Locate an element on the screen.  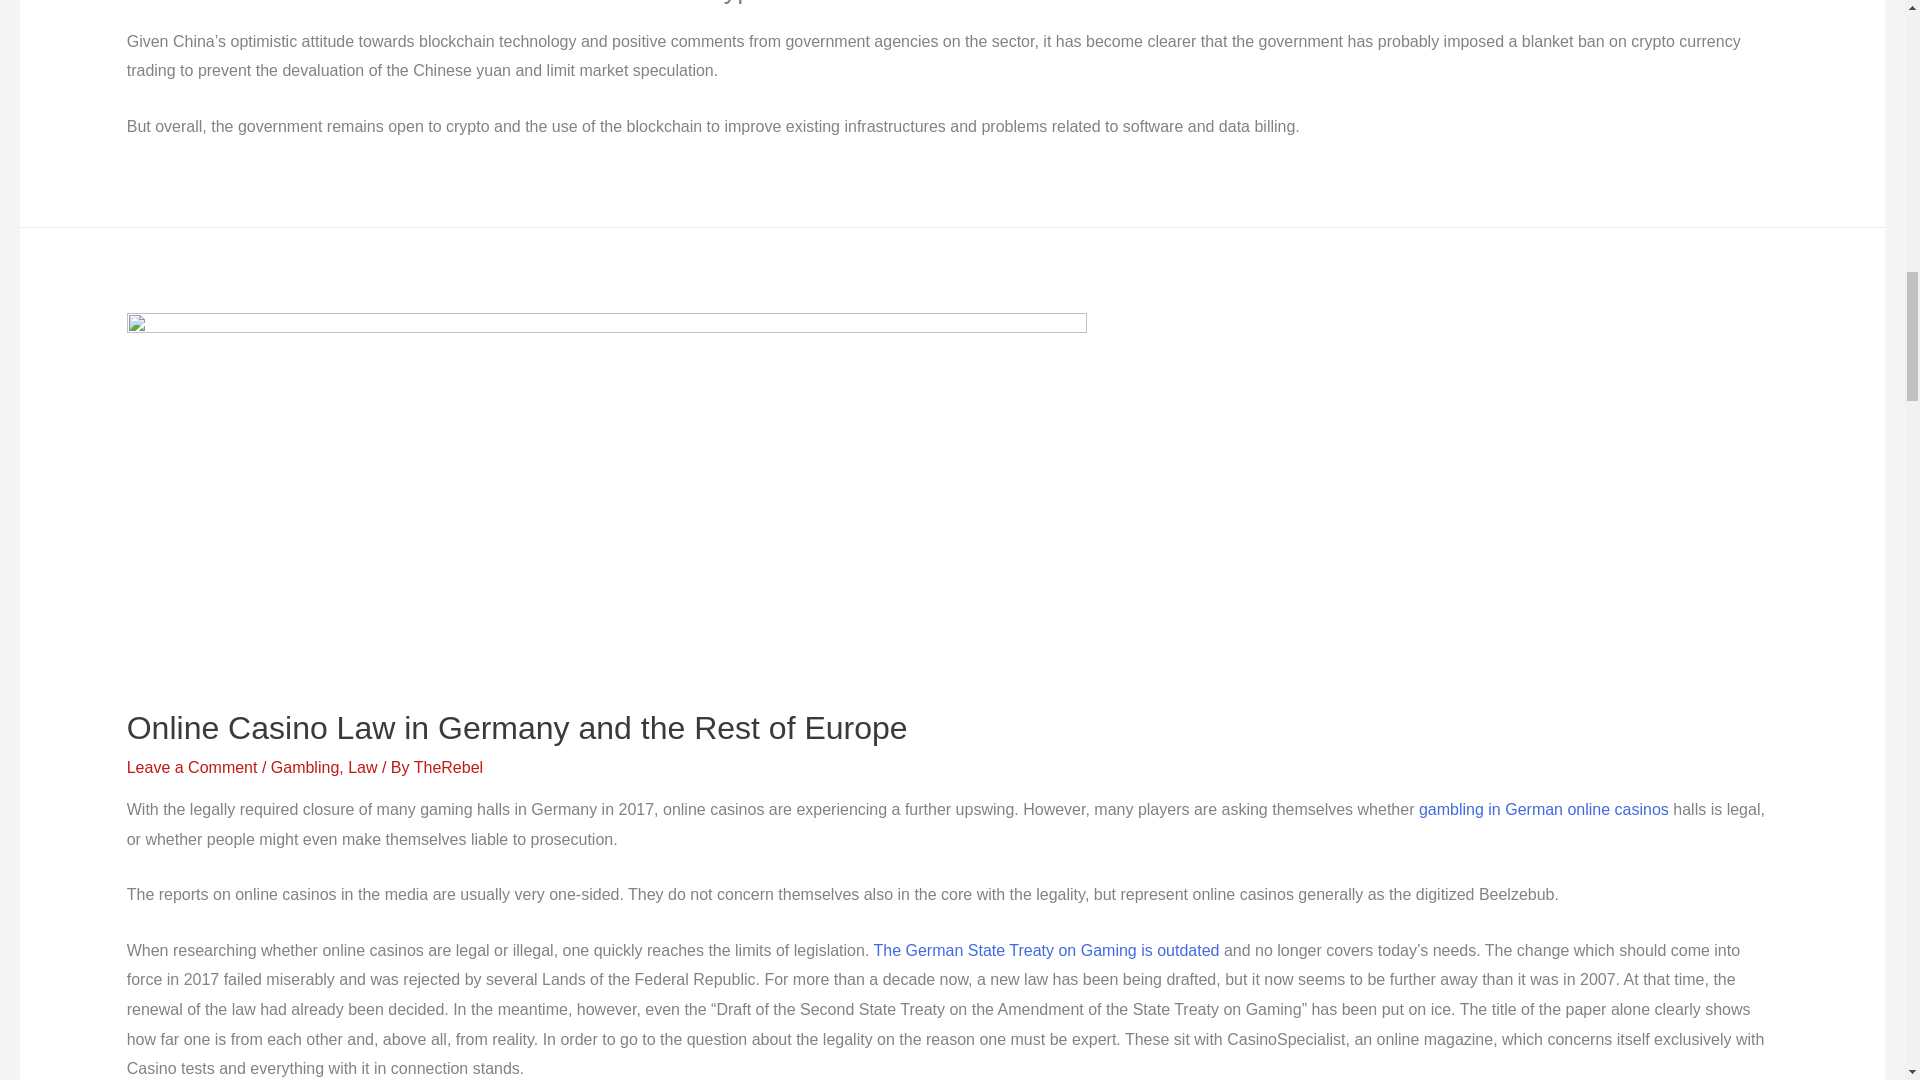
The German State Treaty on Gaming is outdated is located at coordinates (1046, 950).